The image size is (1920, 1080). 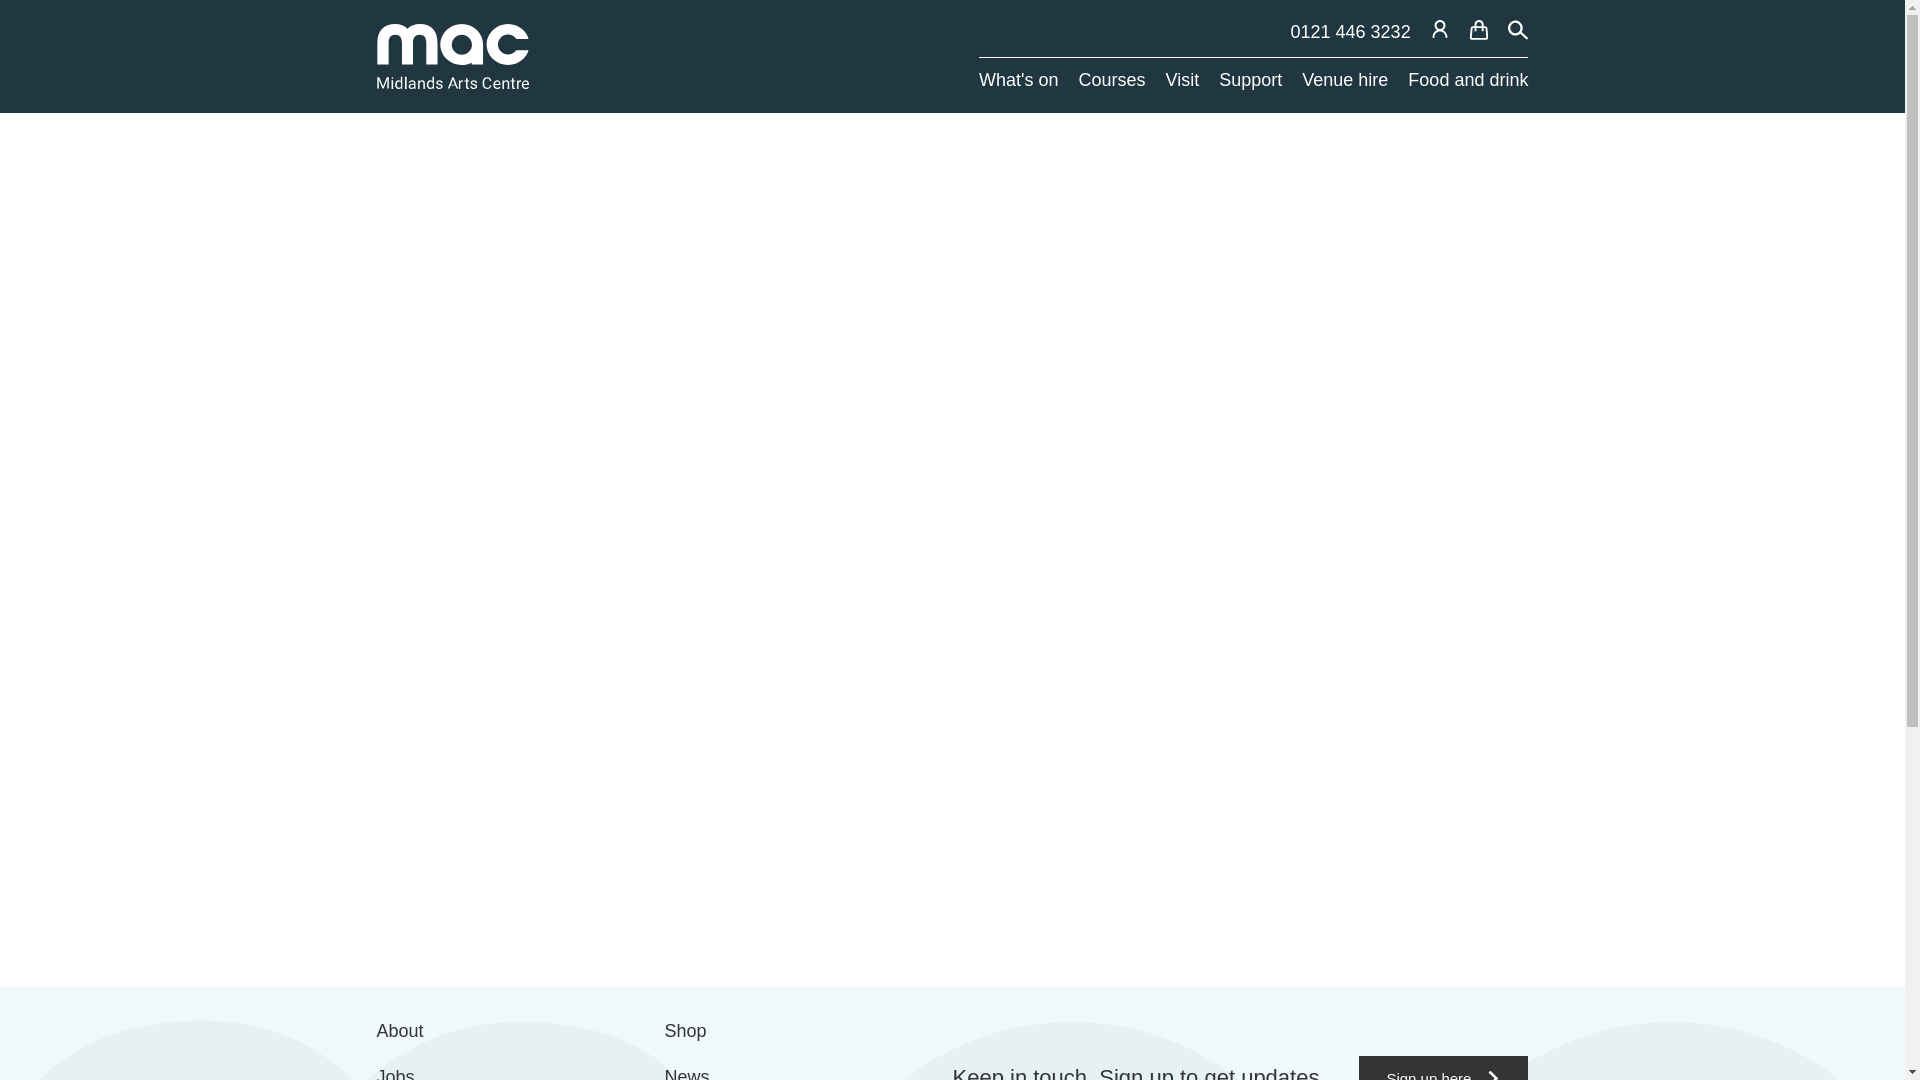 I want to click on Shop, so click(x=685, y=1032).